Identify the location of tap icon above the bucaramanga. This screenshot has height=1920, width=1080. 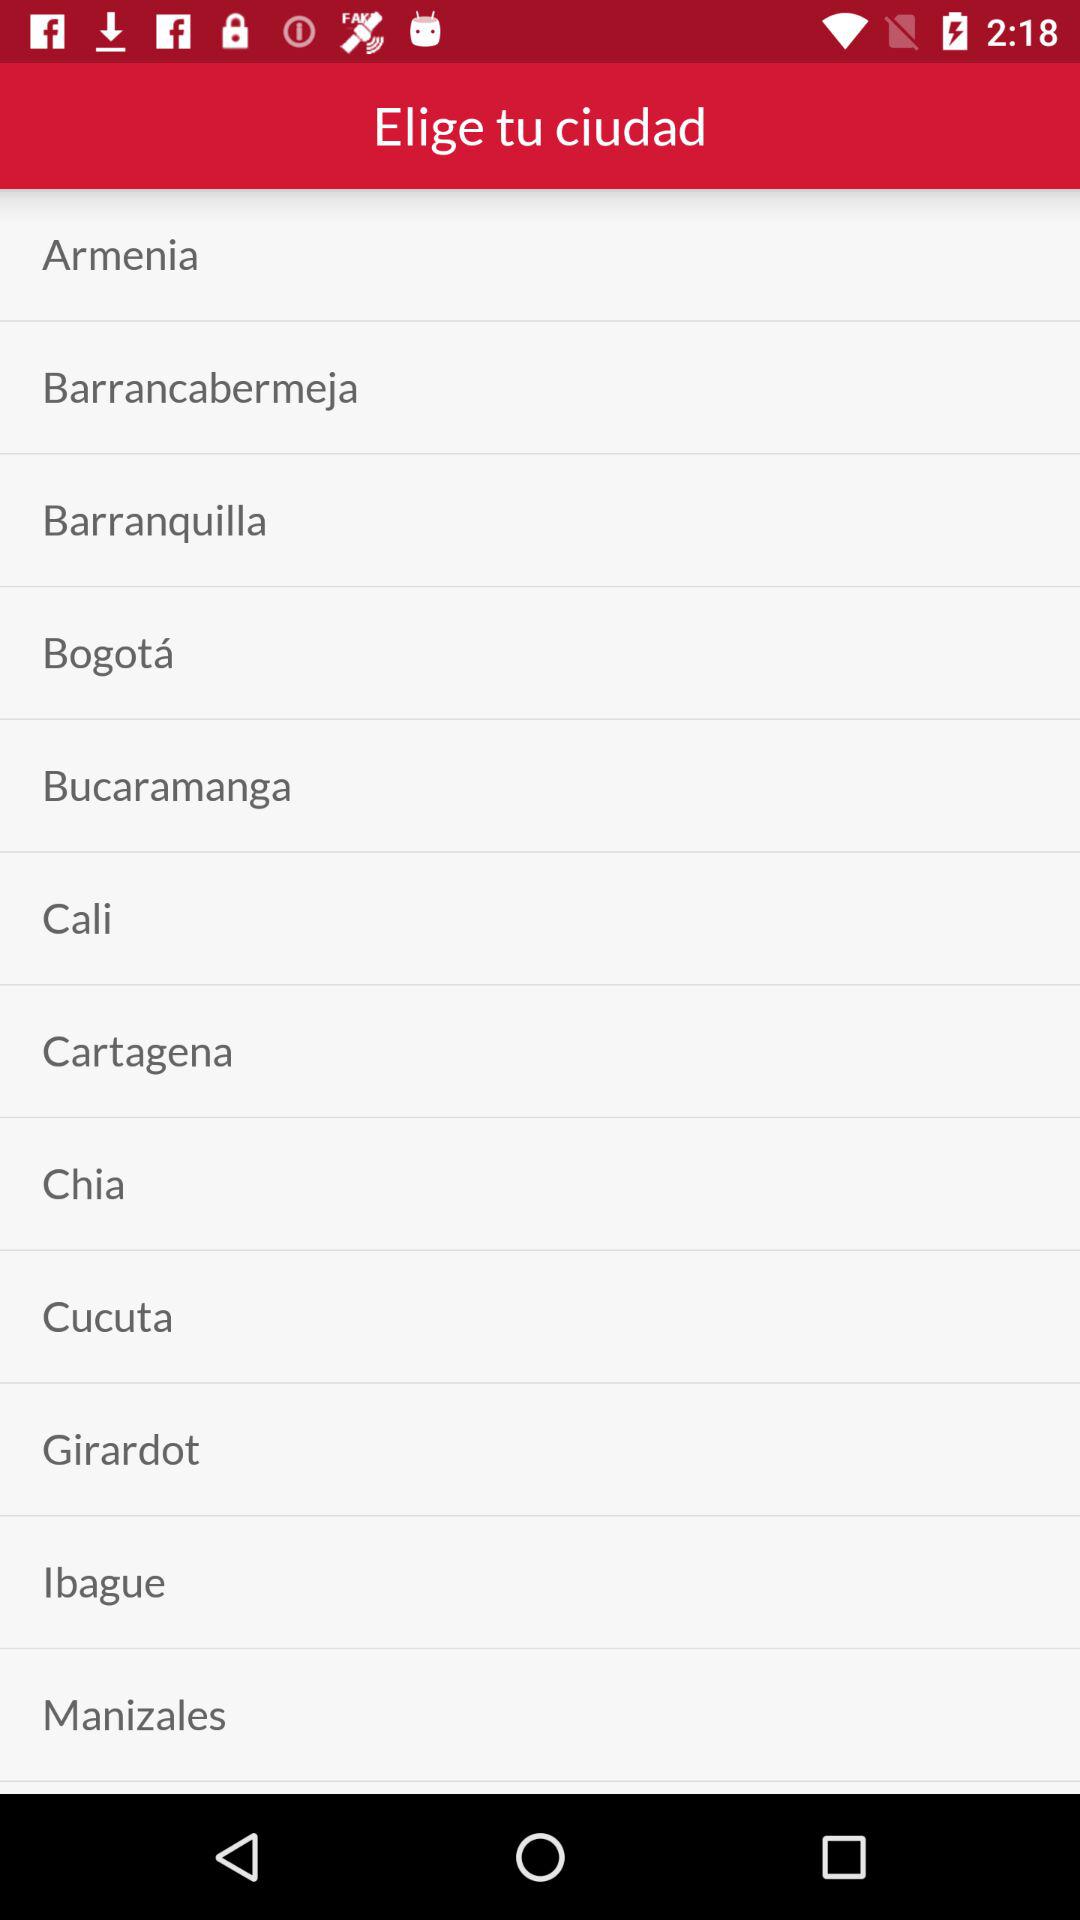
(108, 652).